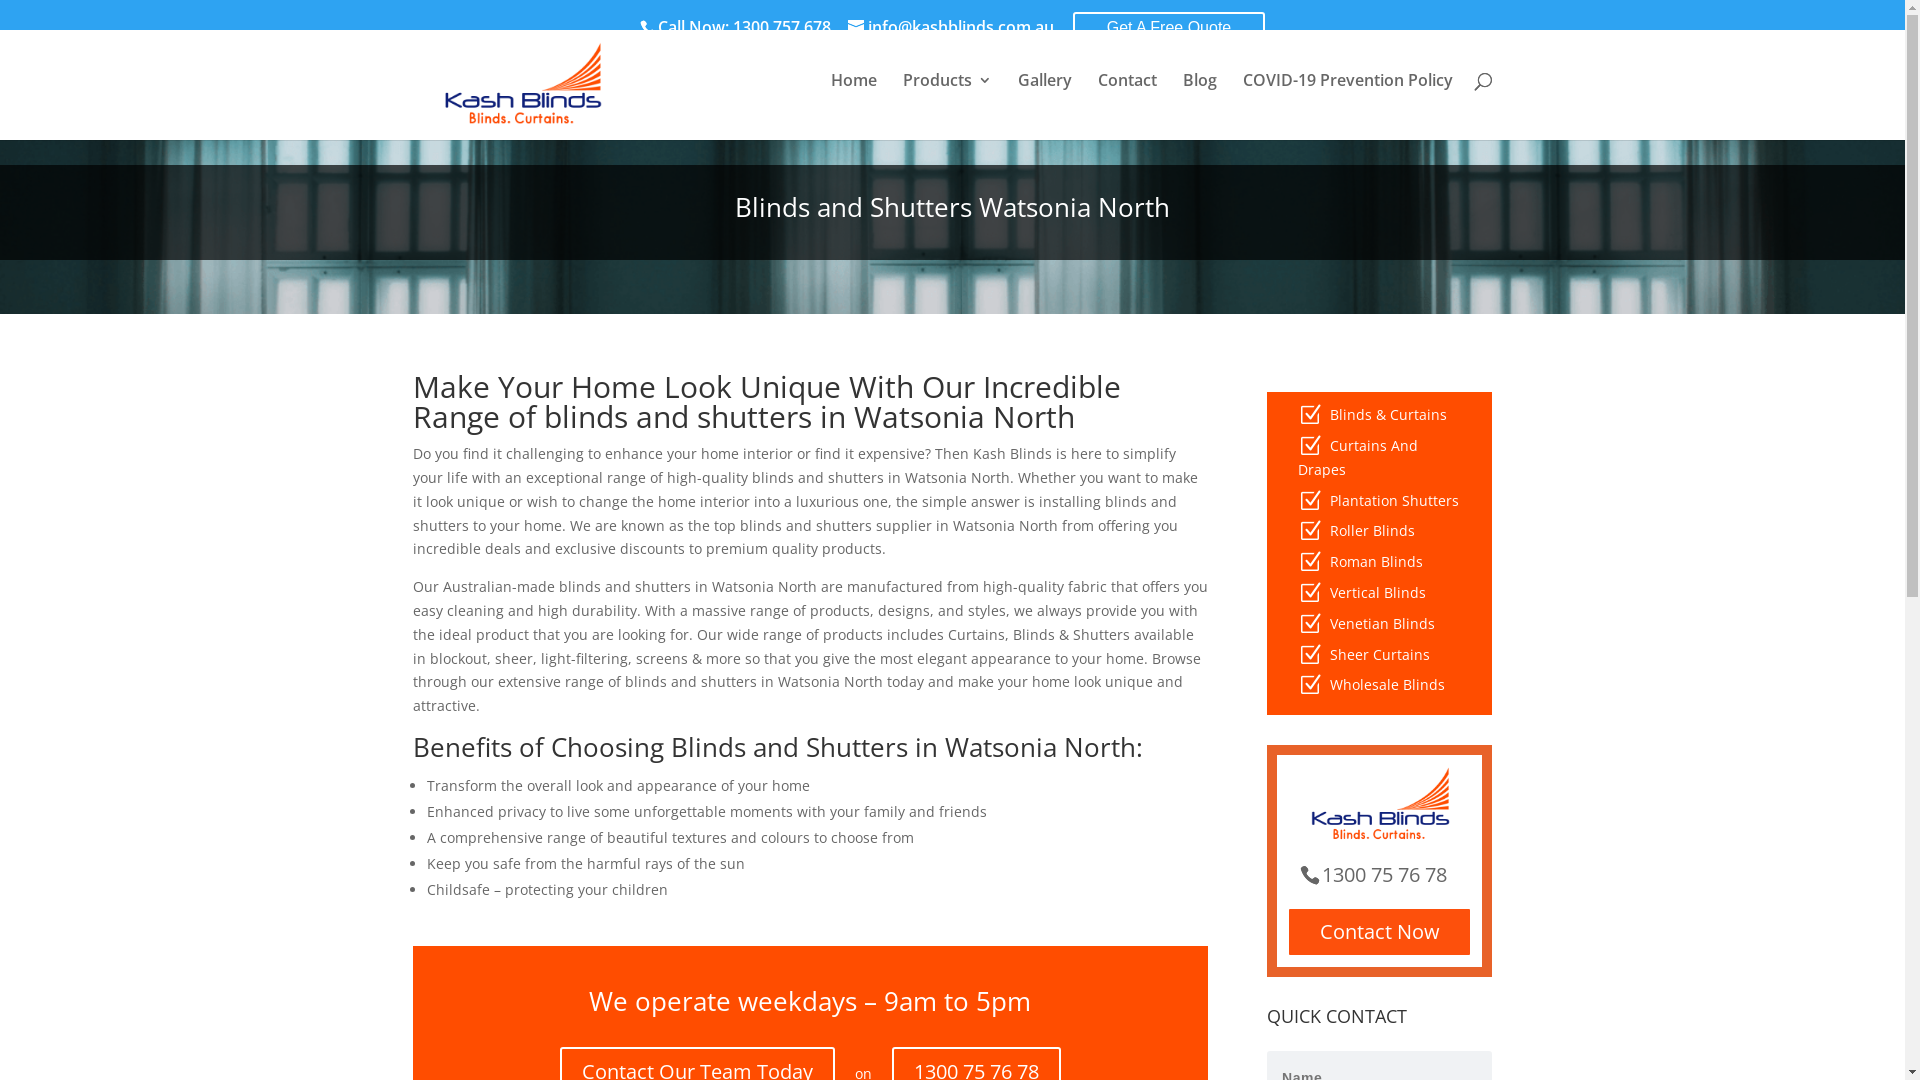  What do you see at coordinates (946, 96) in the screenshot?
I see `Products` at bounding box center [946, 96].